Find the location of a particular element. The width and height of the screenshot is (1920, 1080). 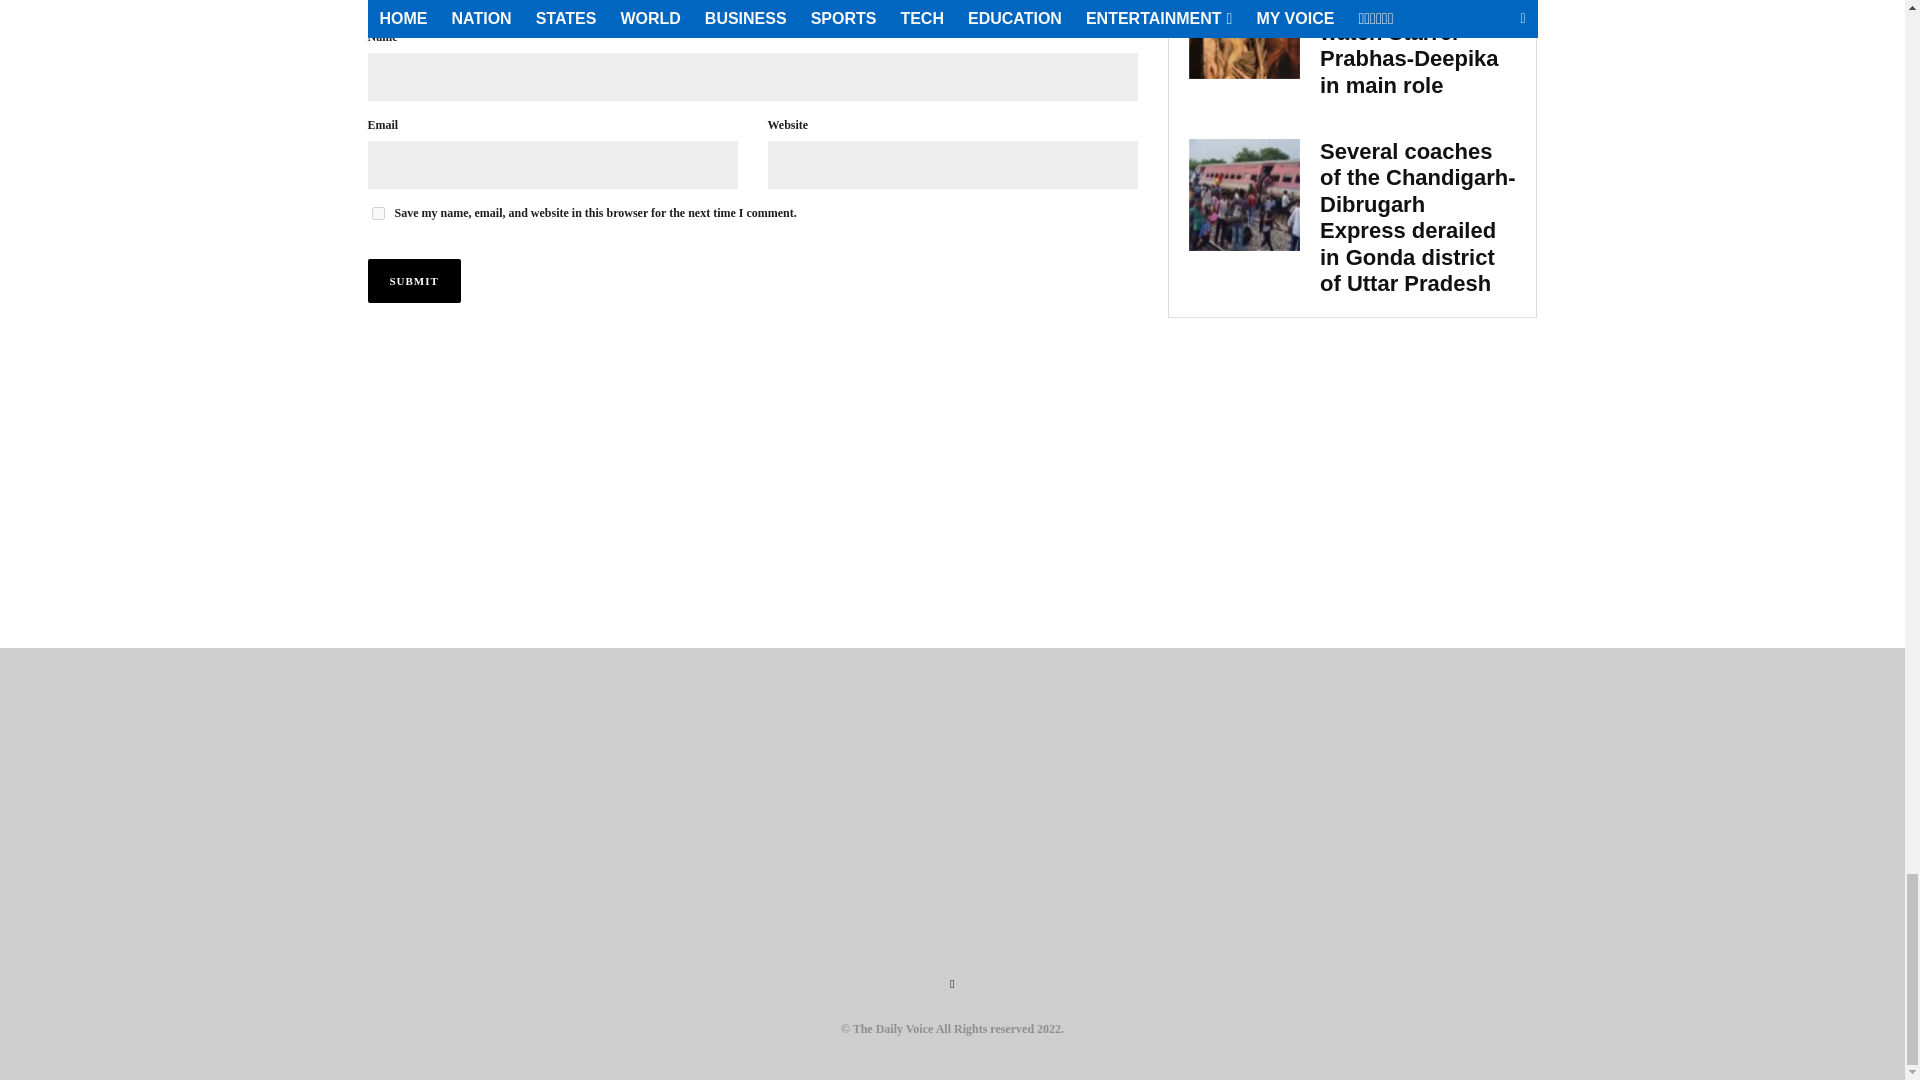

Submit is located at coordinates (414, 281).